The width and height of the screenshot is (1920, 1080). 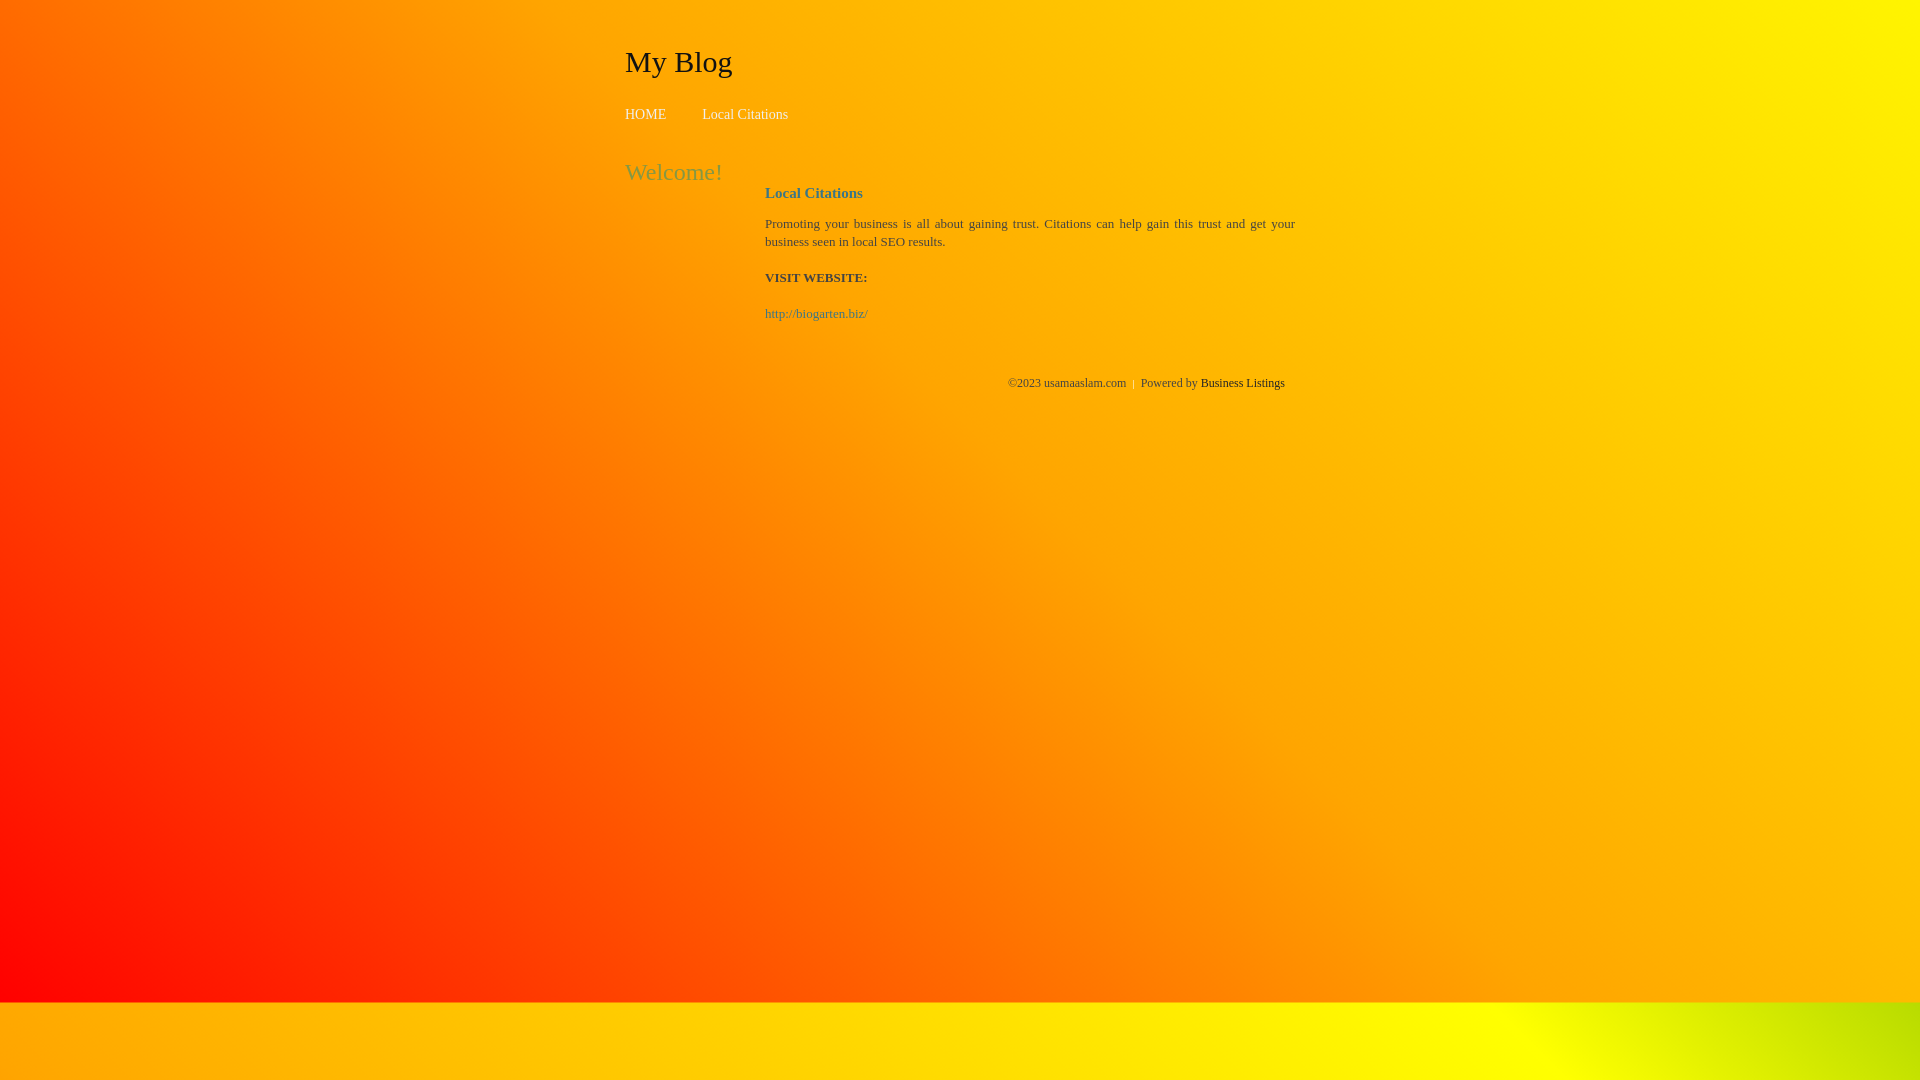 What do you see at coordinates (646, 114) in the screenshot?
I see `HOME` at bounding box center [646, 114].